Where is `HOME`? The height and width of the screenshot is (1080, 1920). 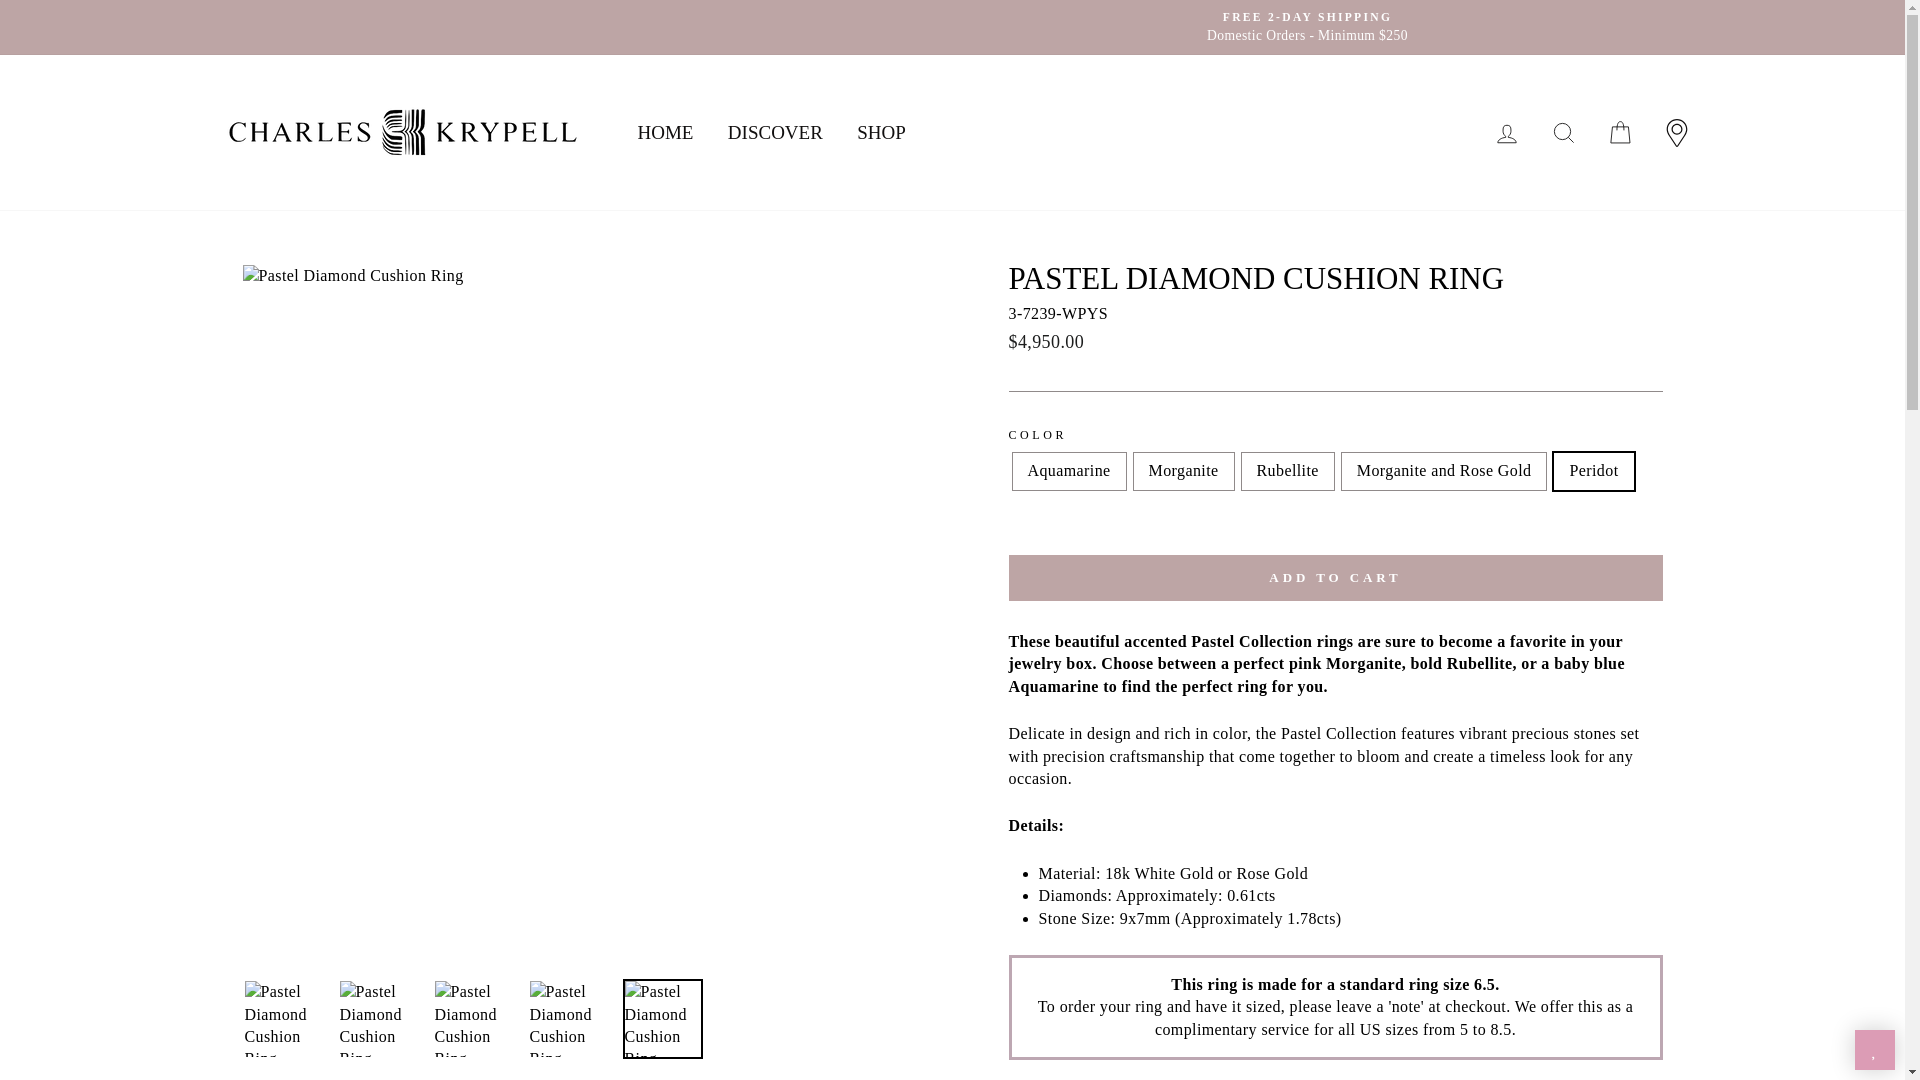 HOME is located at coordinates (665, 132).